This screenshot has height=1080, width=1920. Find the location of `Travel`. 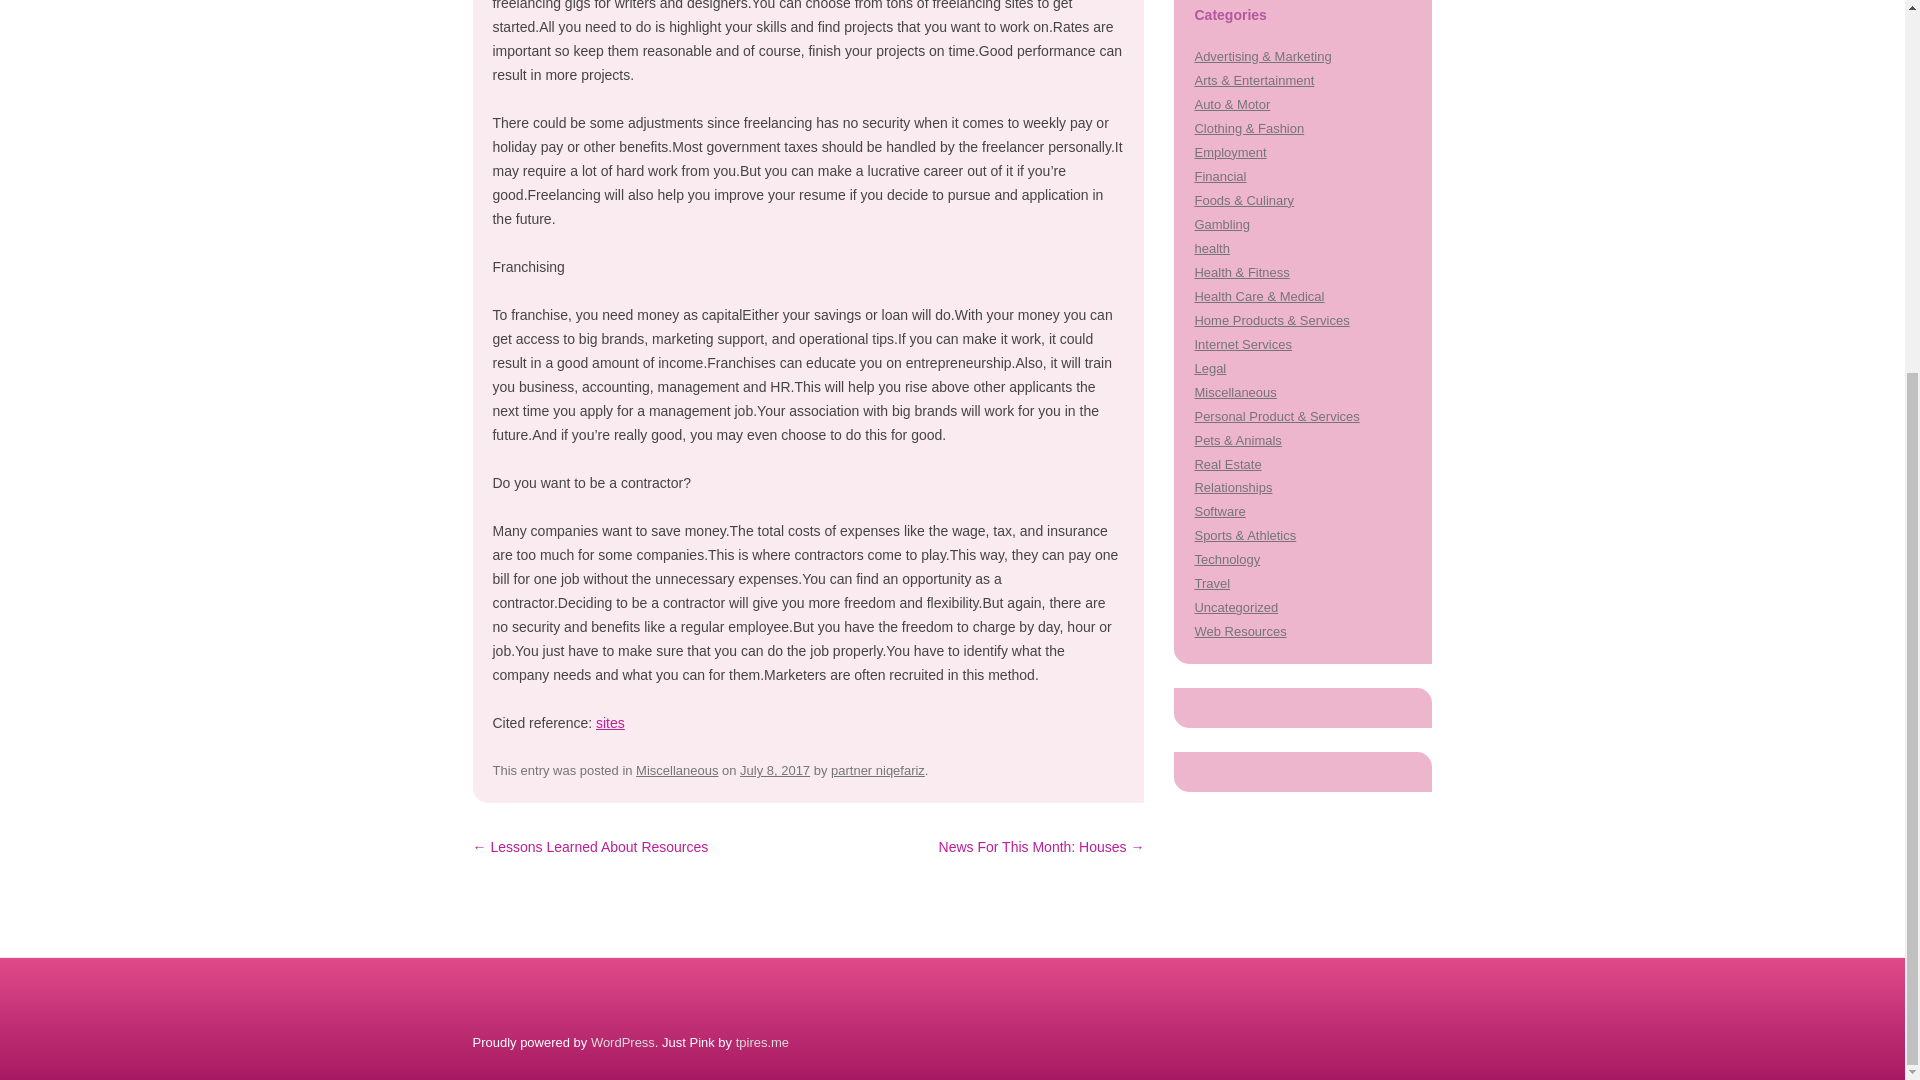

Travel is located at coordinates (1212, 582).